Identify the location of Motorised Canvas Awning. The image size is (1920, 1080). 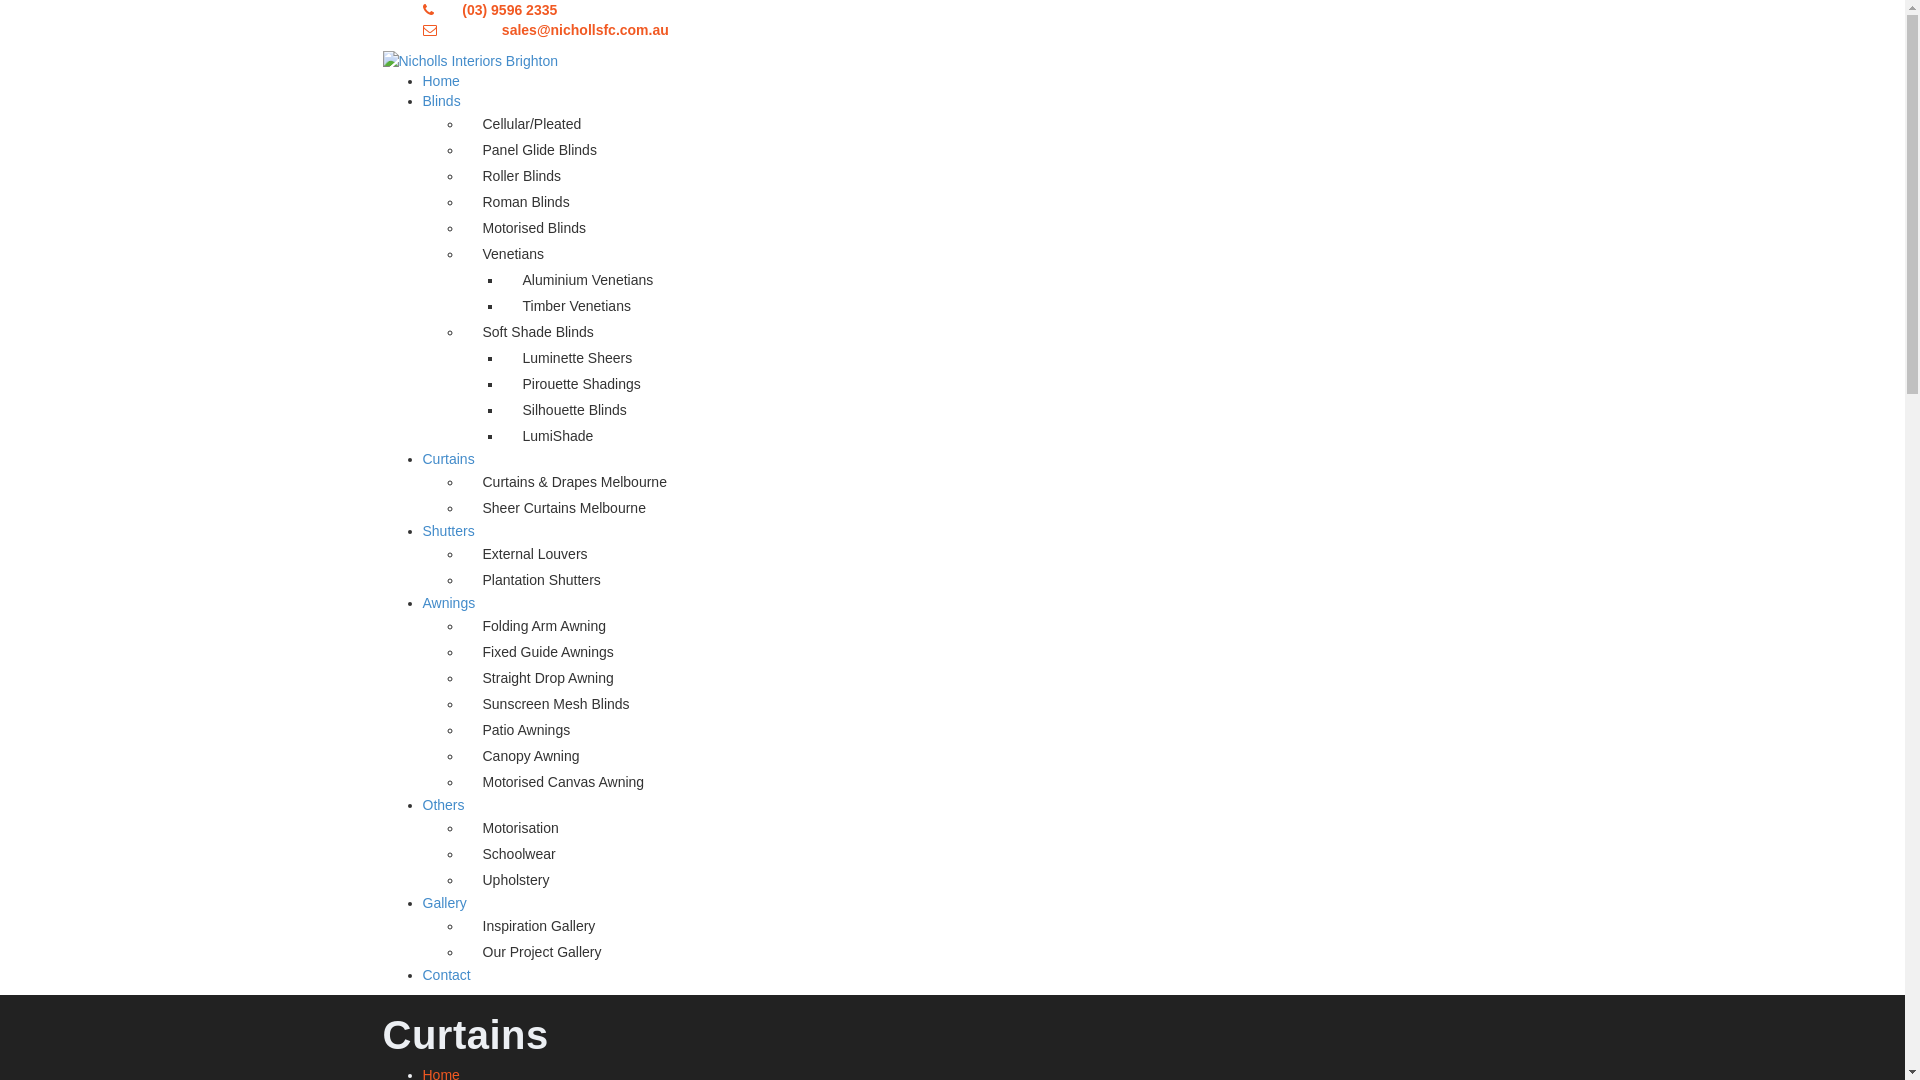
(992, 782).